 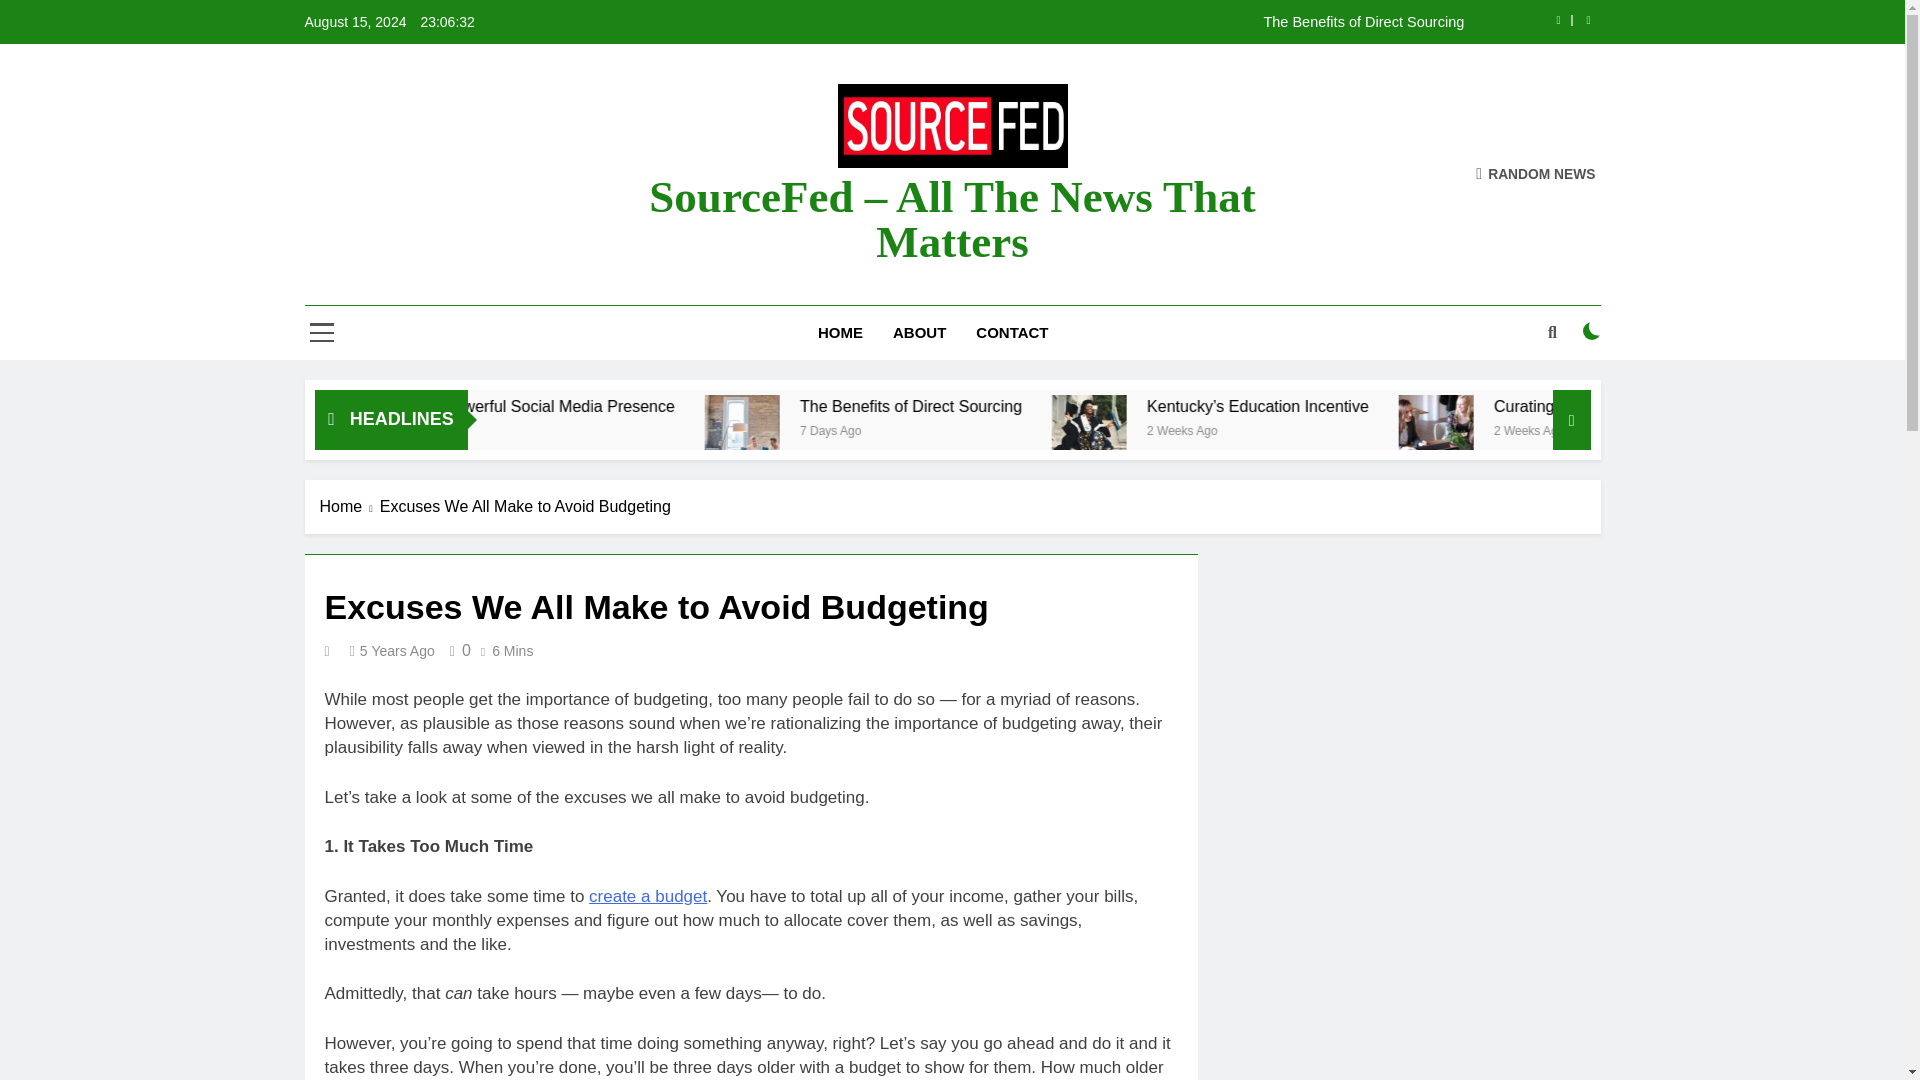 I want to click on RANDOM NEWS, so click(x=1536, y=174).